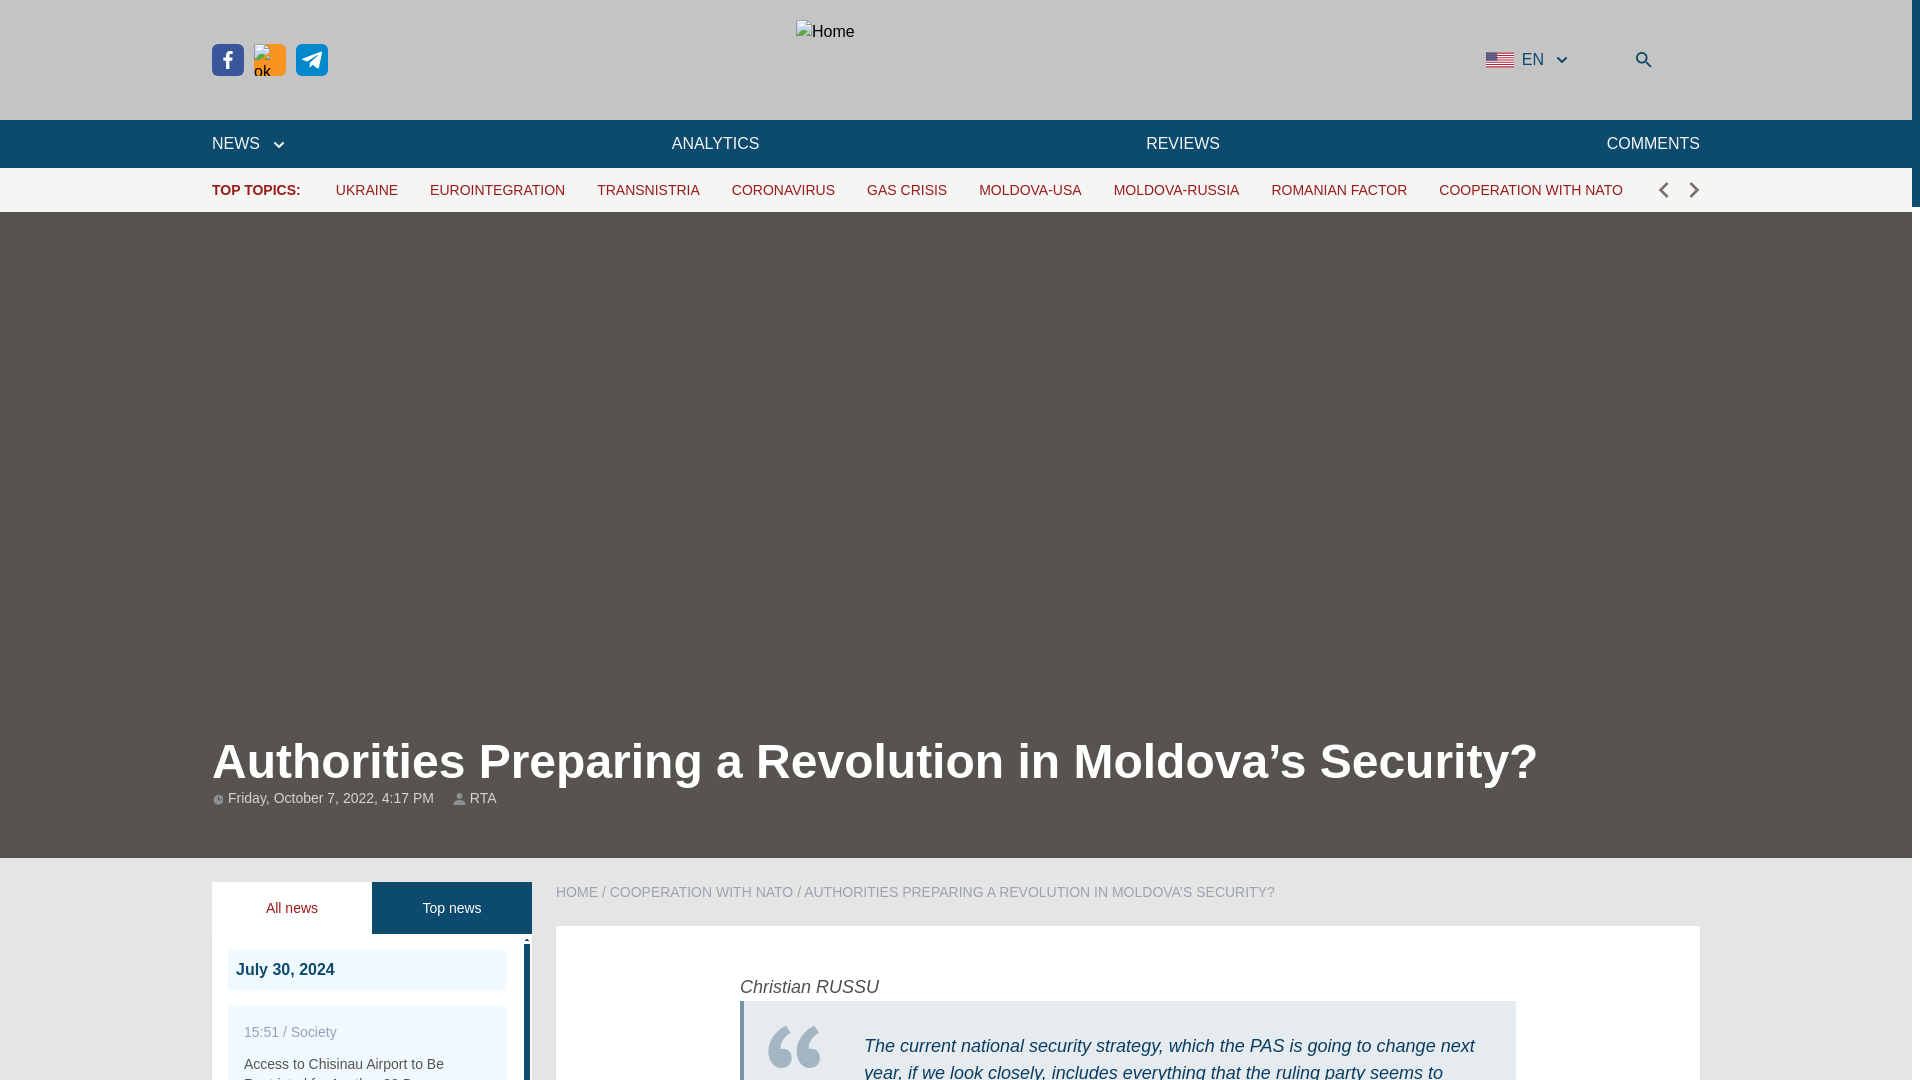 The height and width of the screenshot is (1080, 1920). What do you see at coordinates (716, 143) in the screenshot?
I see `ANALYTICS` at bounding box center [716, 143].